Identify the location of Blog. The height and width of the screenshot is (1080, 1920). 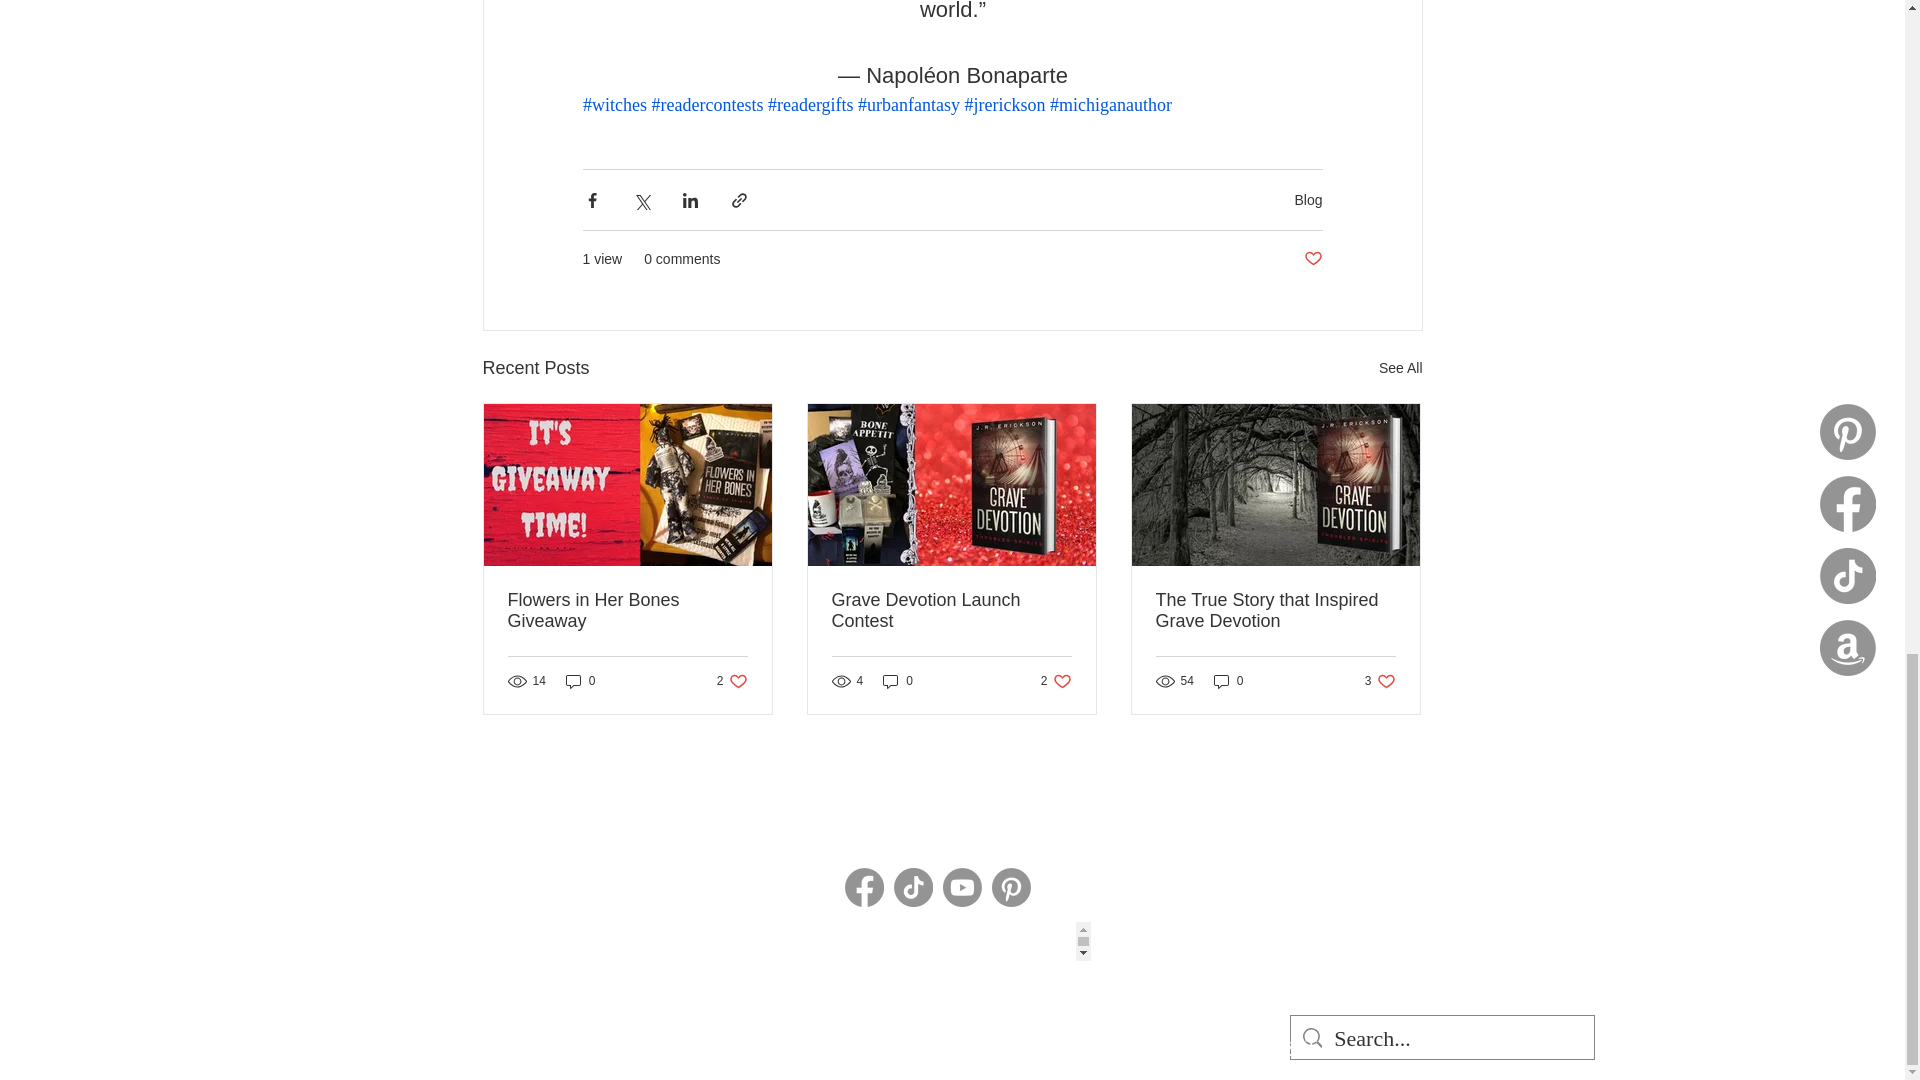
(1308, 200).